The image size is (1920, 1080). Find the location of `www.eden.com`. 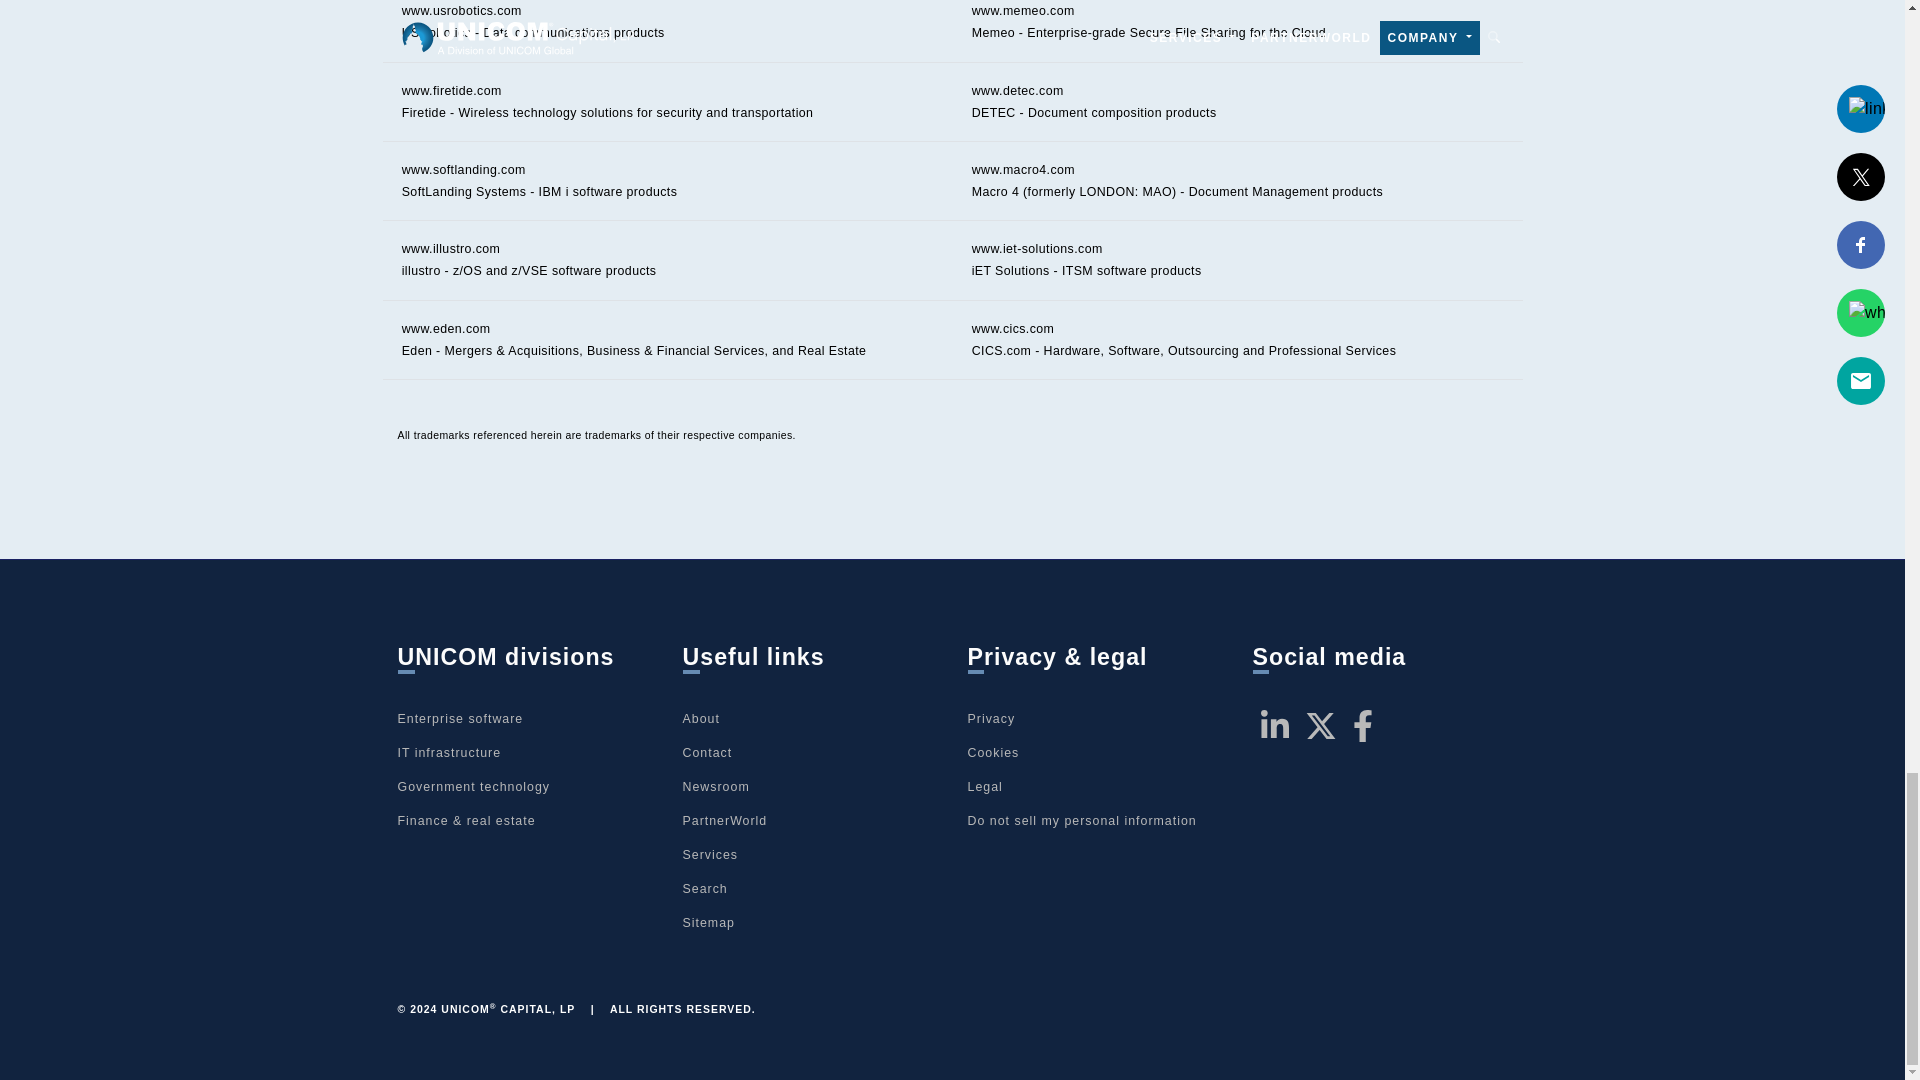

www.eden.com is located at coordinates (446, 328).